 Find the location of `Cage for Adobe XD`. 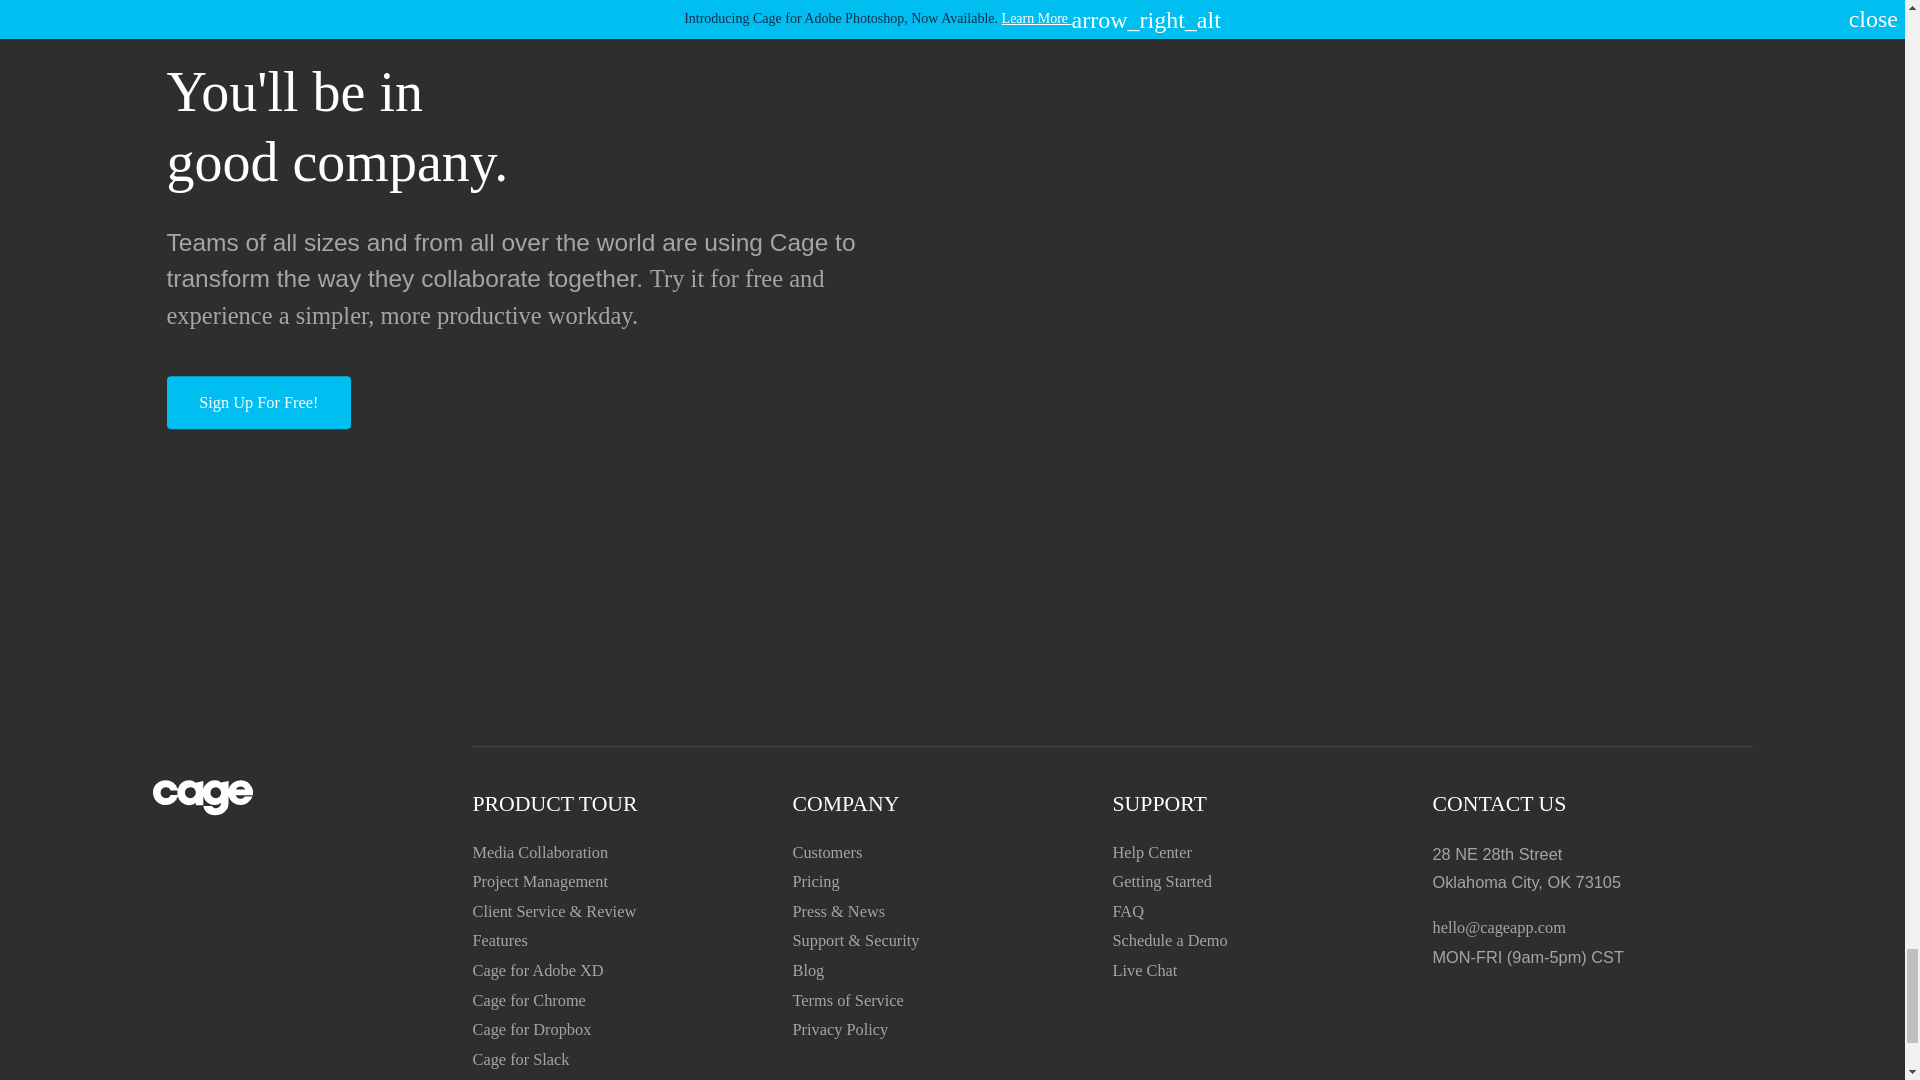

Cage for Adobe XD is located at coordinates (537, 970).